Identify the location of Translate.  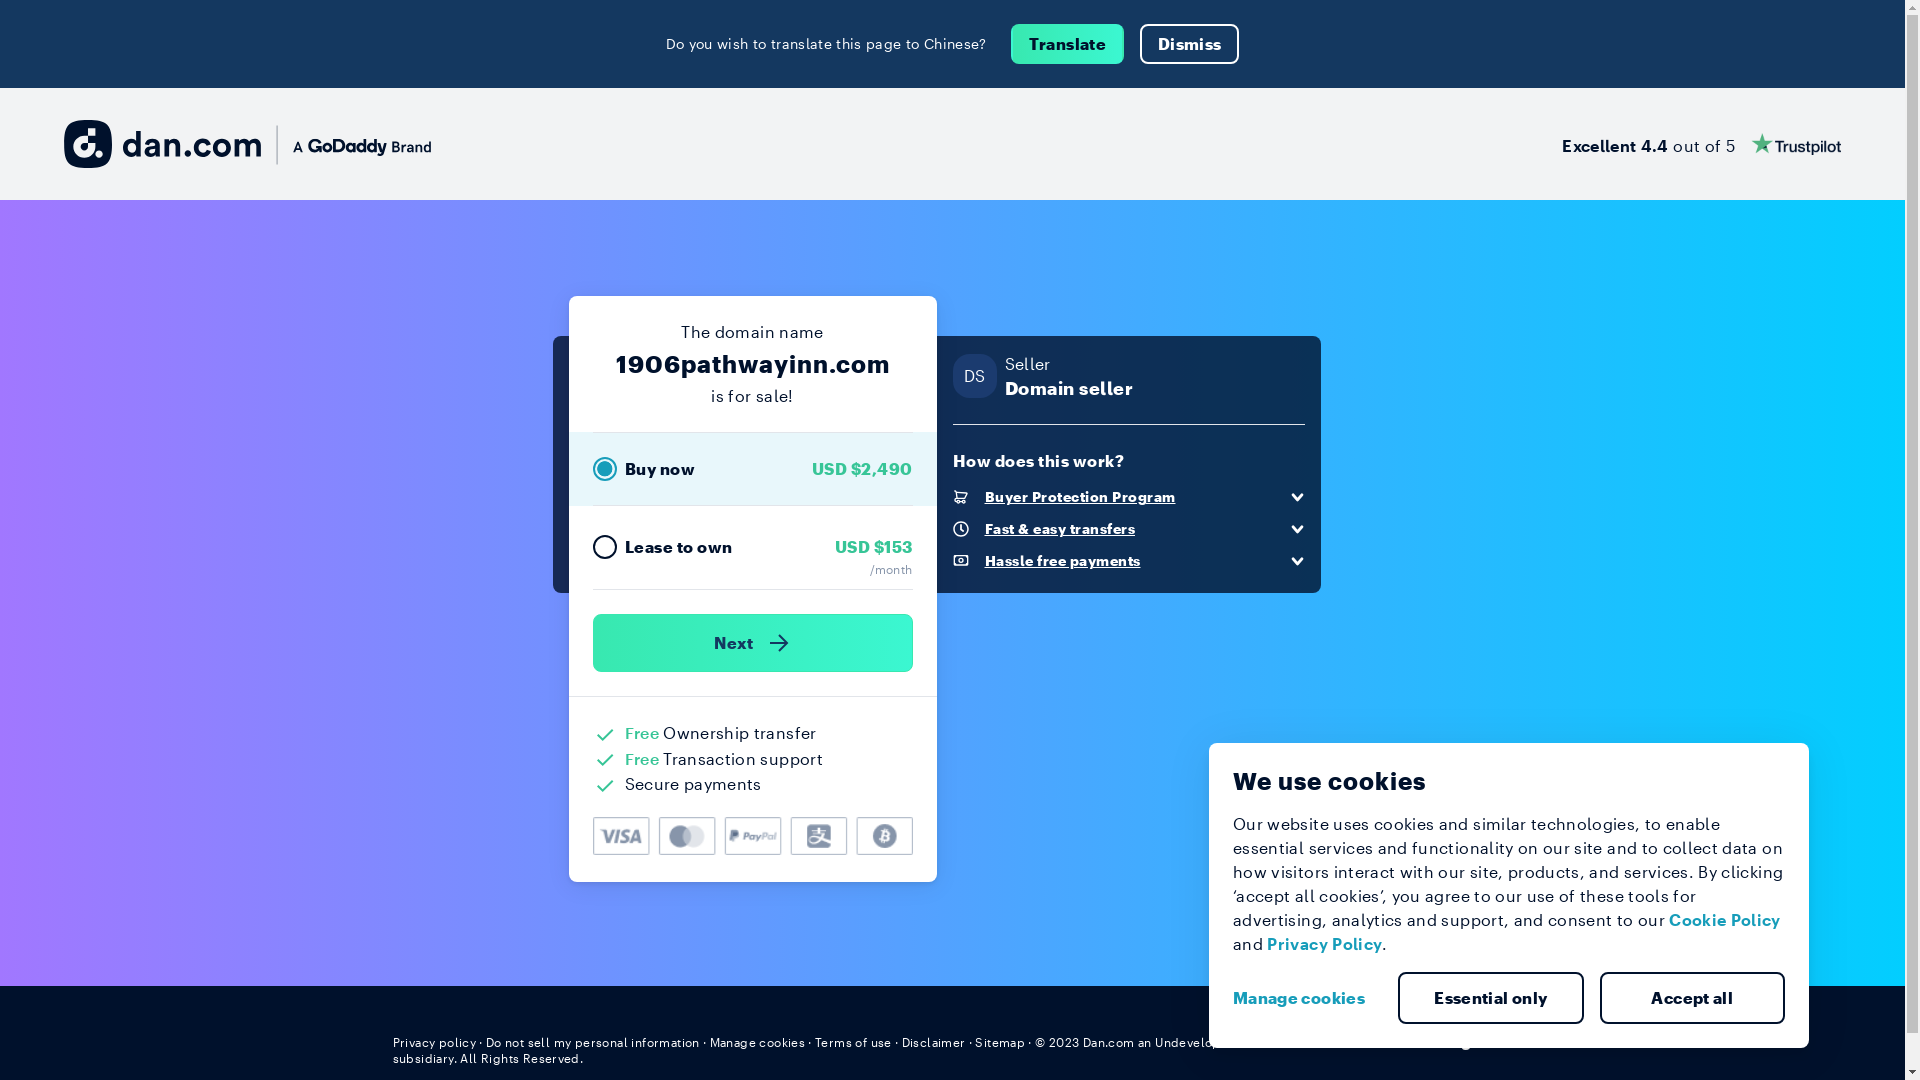
(1068, 44).